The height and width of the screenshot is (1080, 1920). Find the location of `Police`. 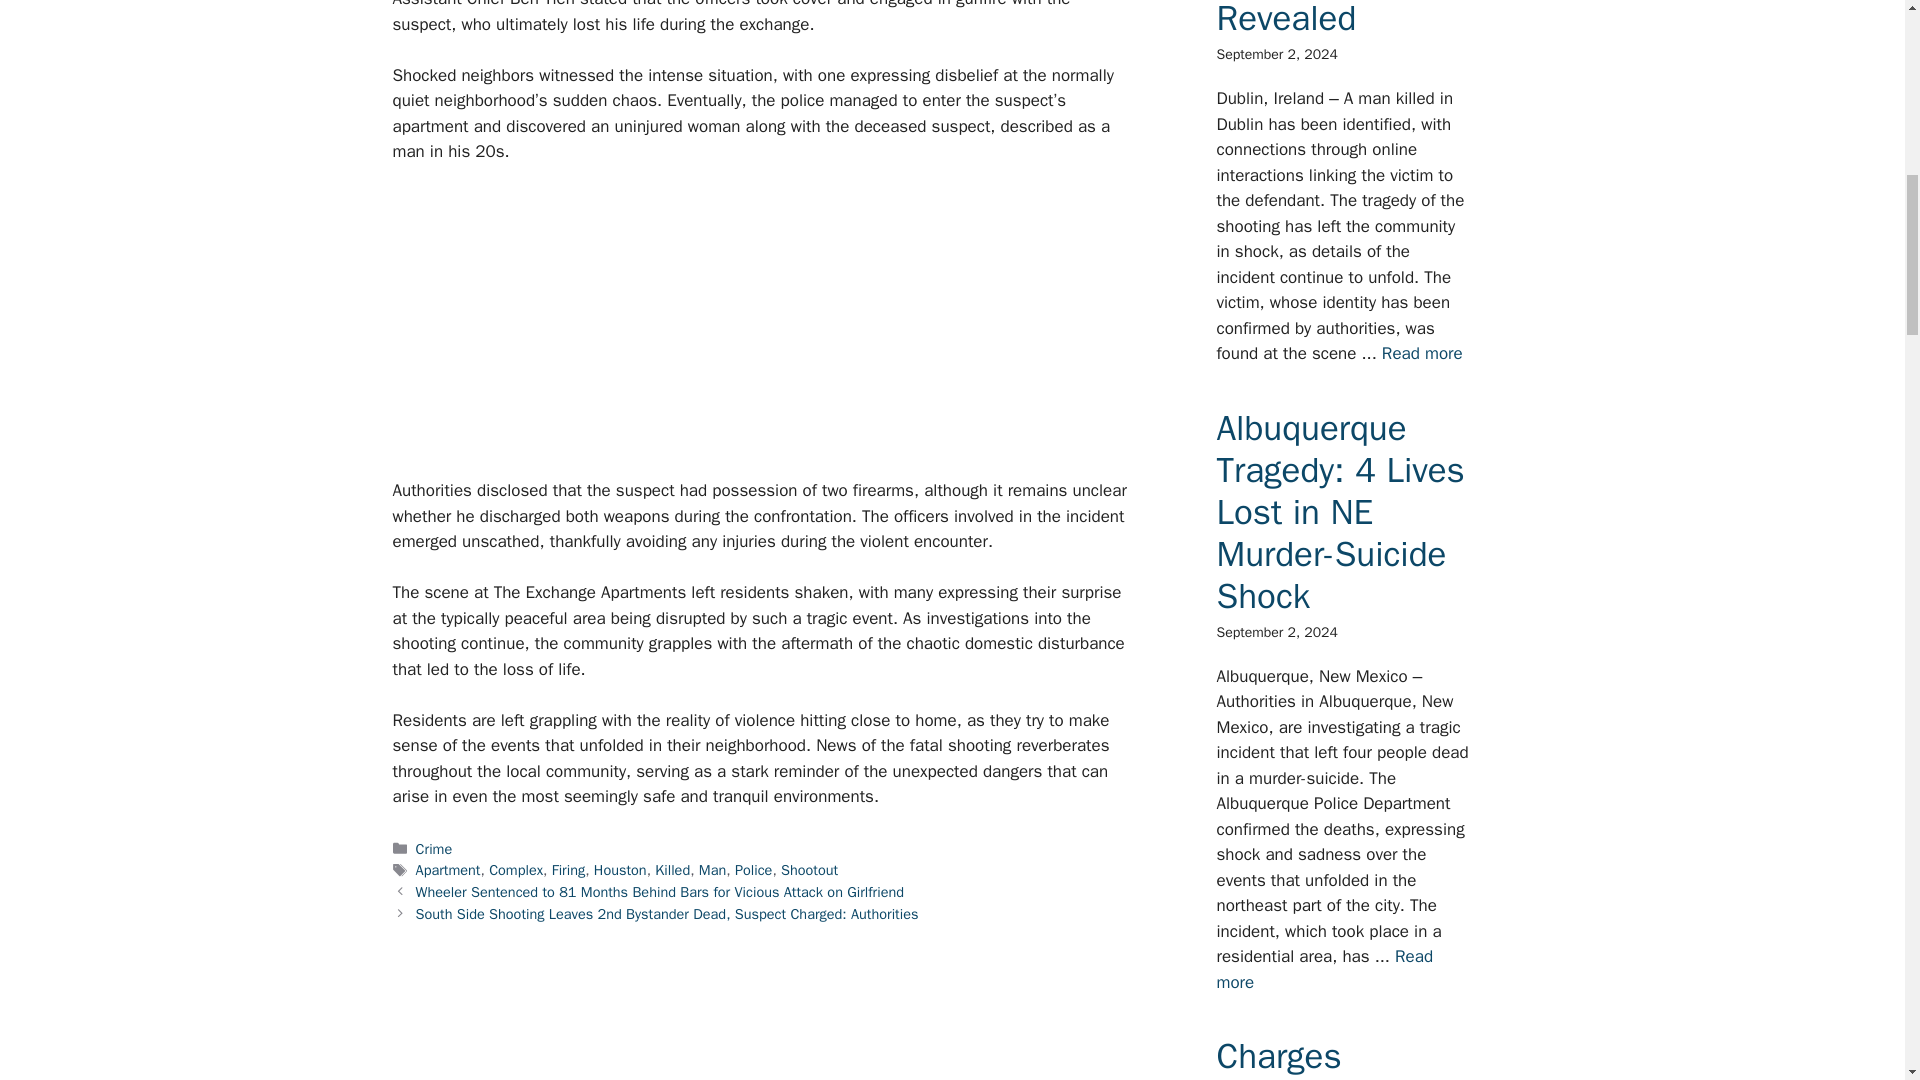

Police is located at coordinates (753, 870).